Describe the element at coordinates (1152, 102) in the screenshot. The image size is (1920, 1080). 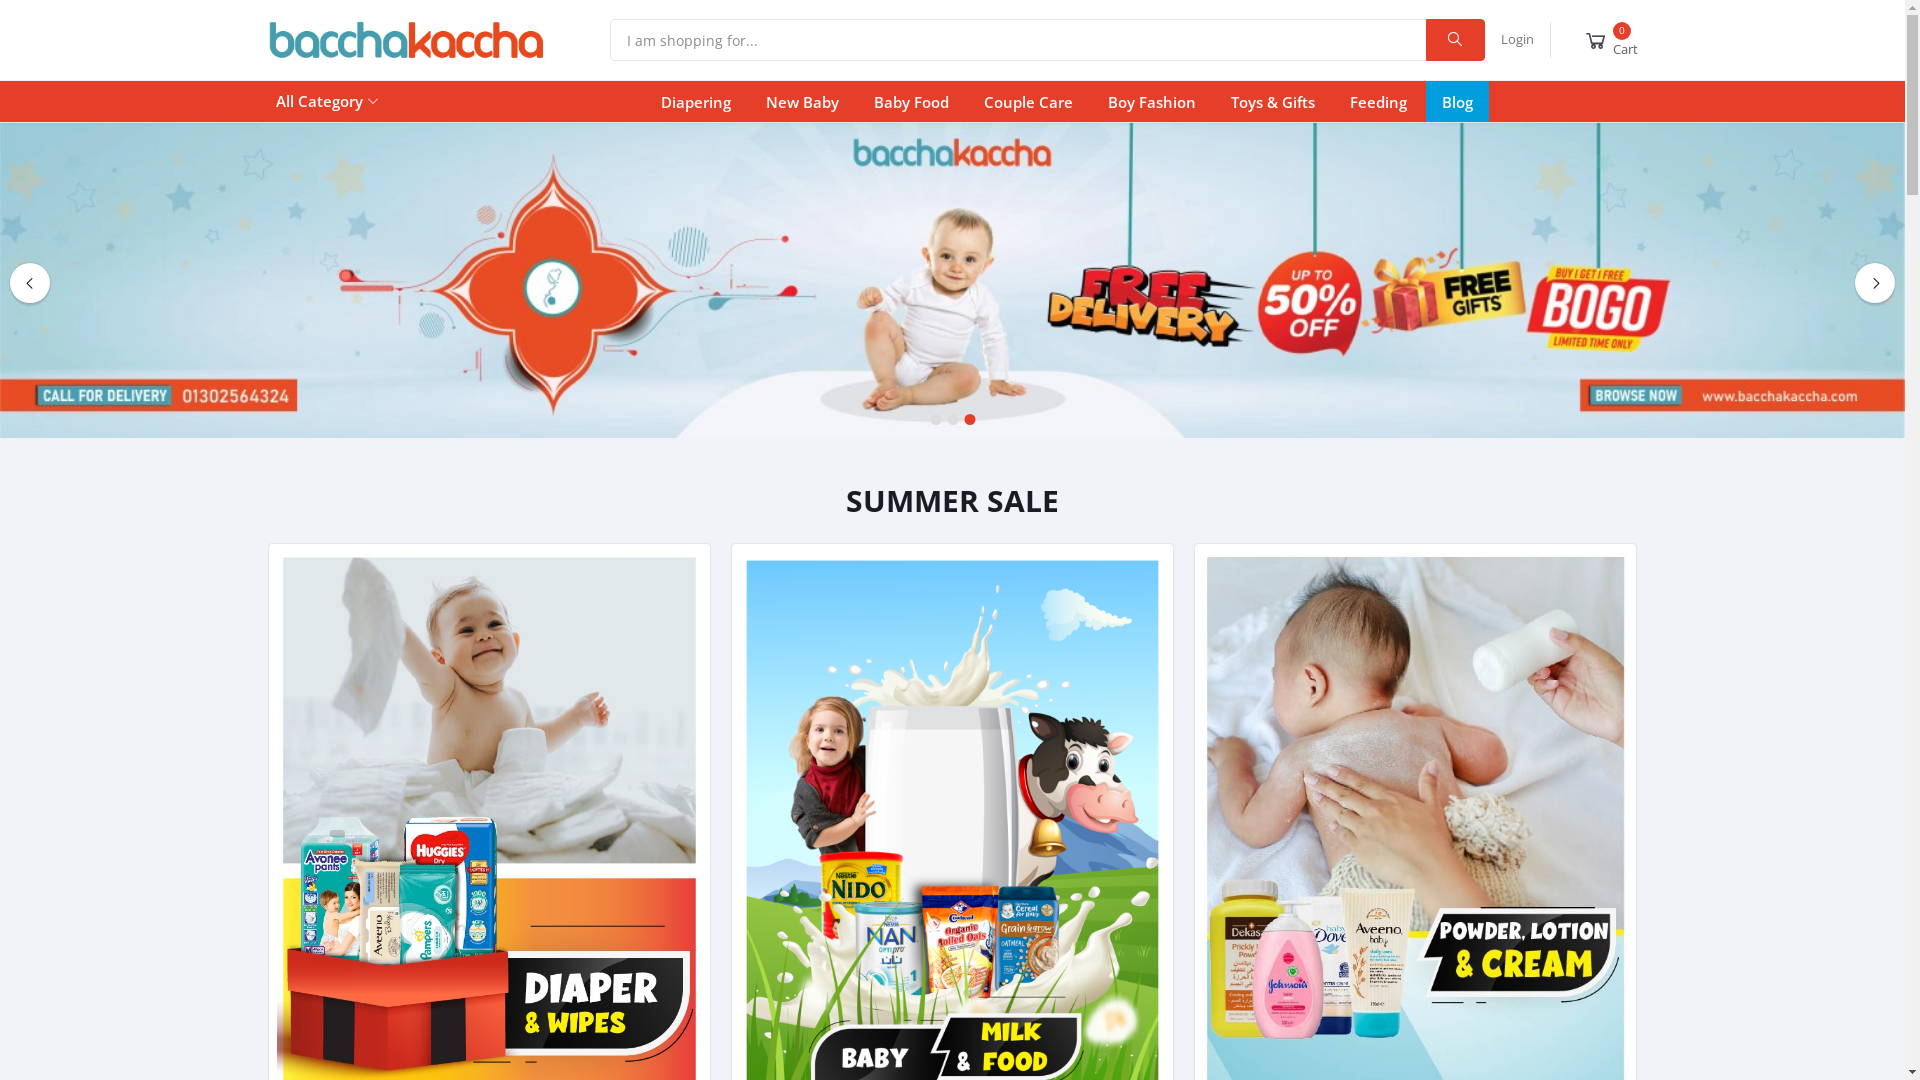
I see `Boy Fashion` at that location.